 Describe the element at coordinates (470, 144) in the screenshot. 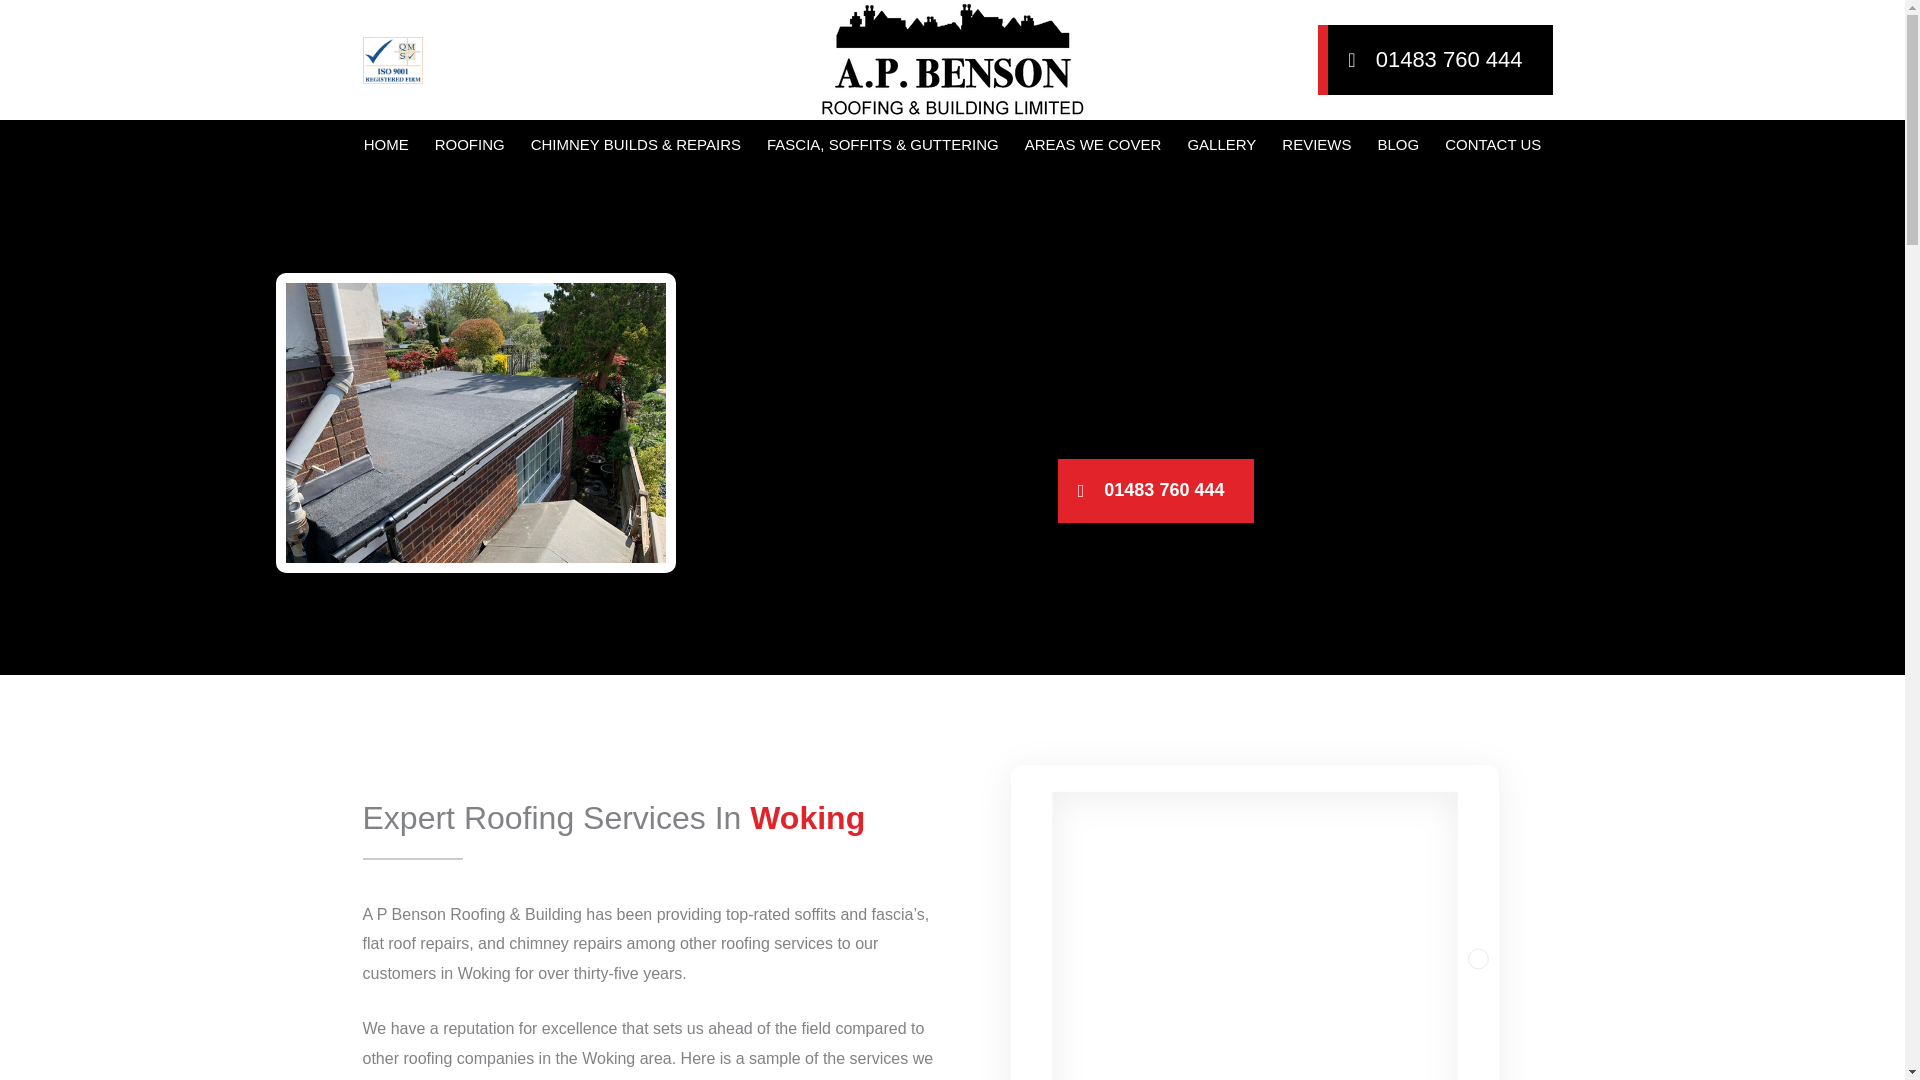

I see `ROOFING` at that location.